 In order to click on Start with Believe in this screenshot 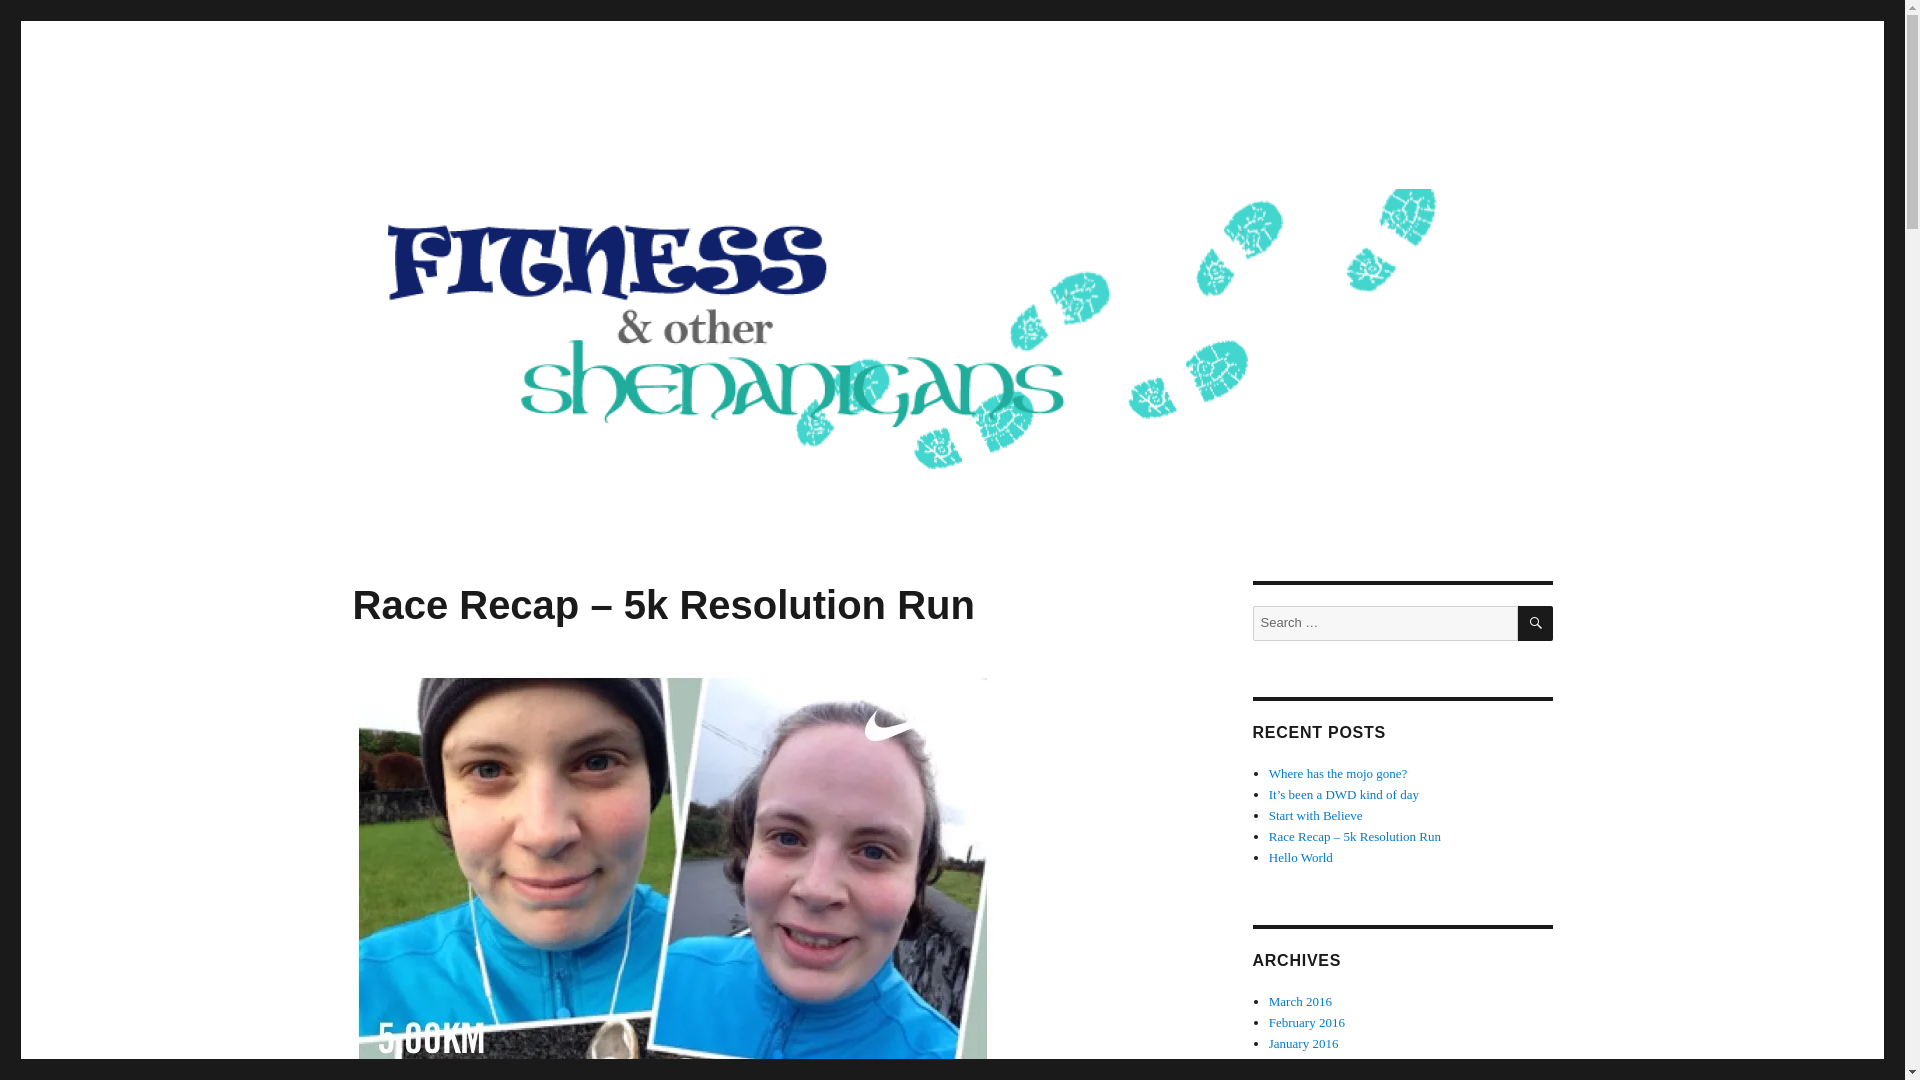, I will do `click(1316, 814)`.